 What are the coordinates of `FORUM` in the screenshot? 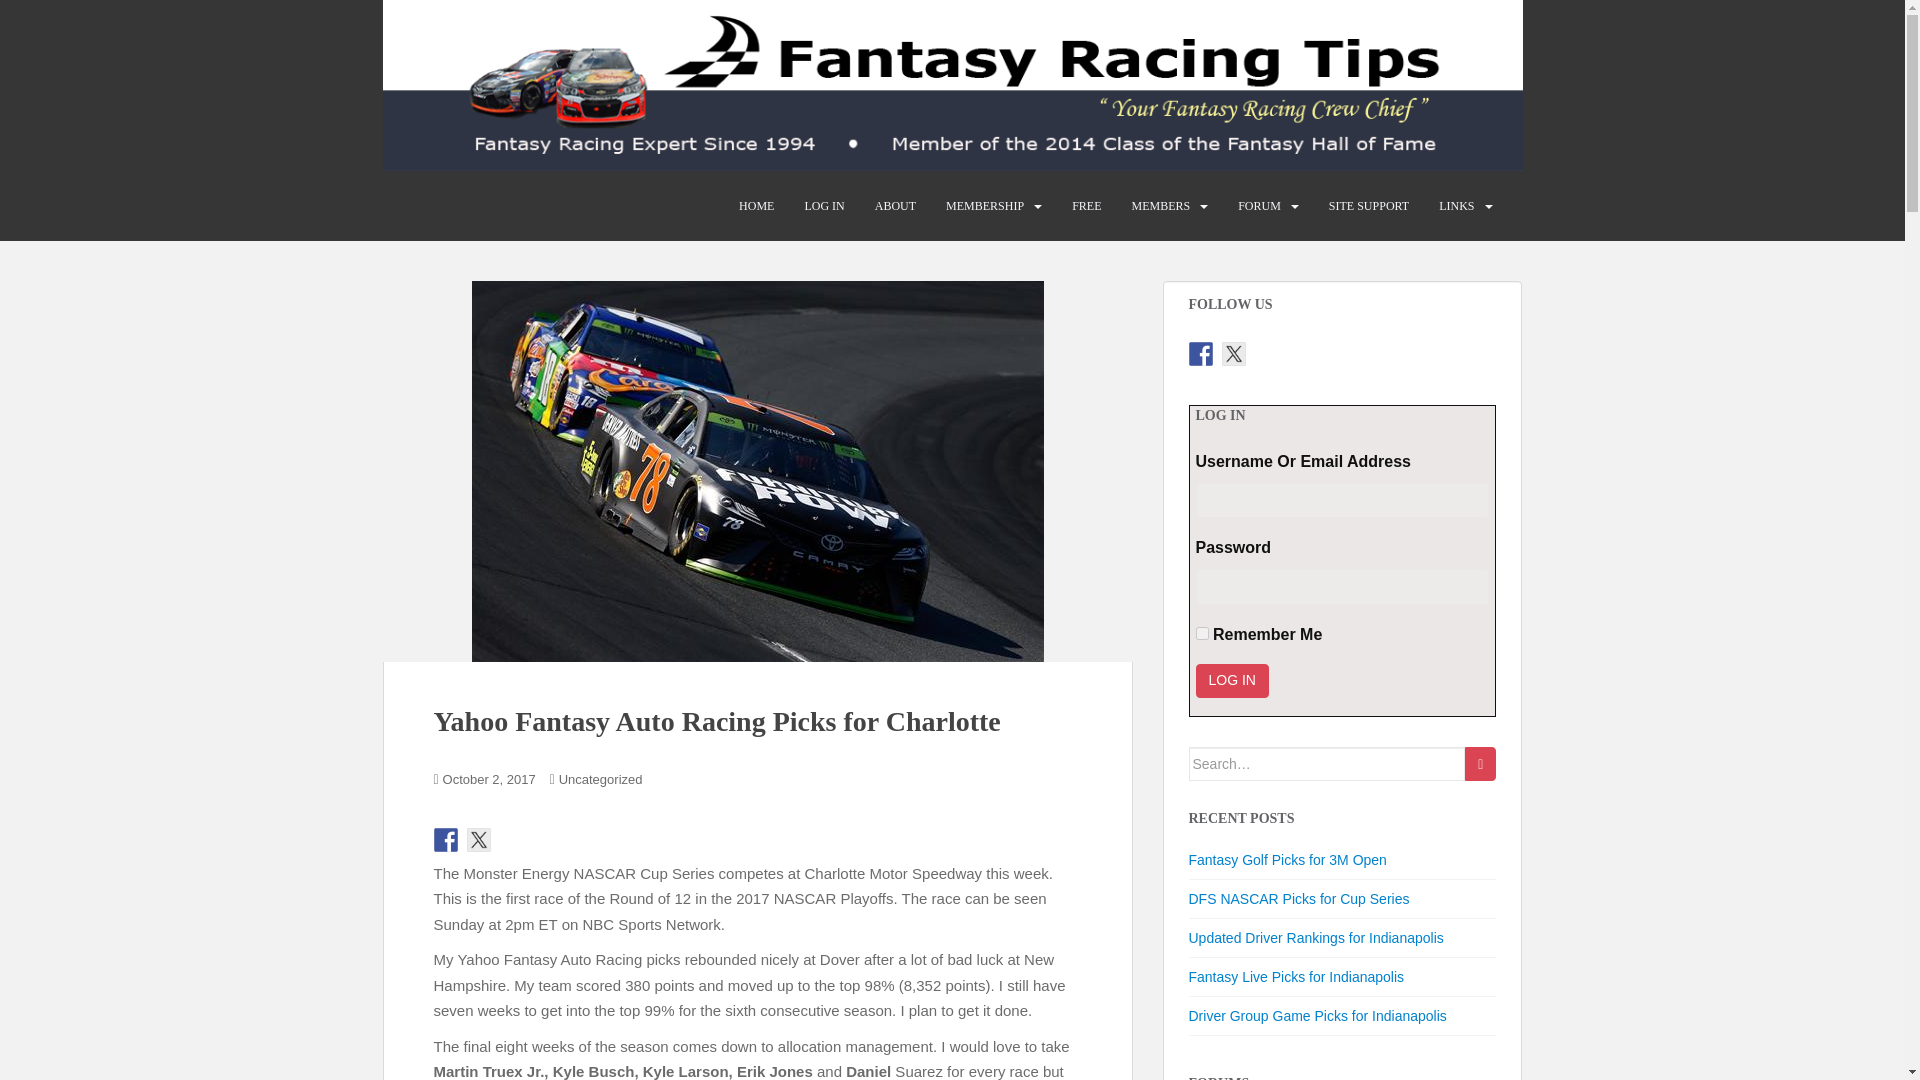 It's located at (1259, 205).